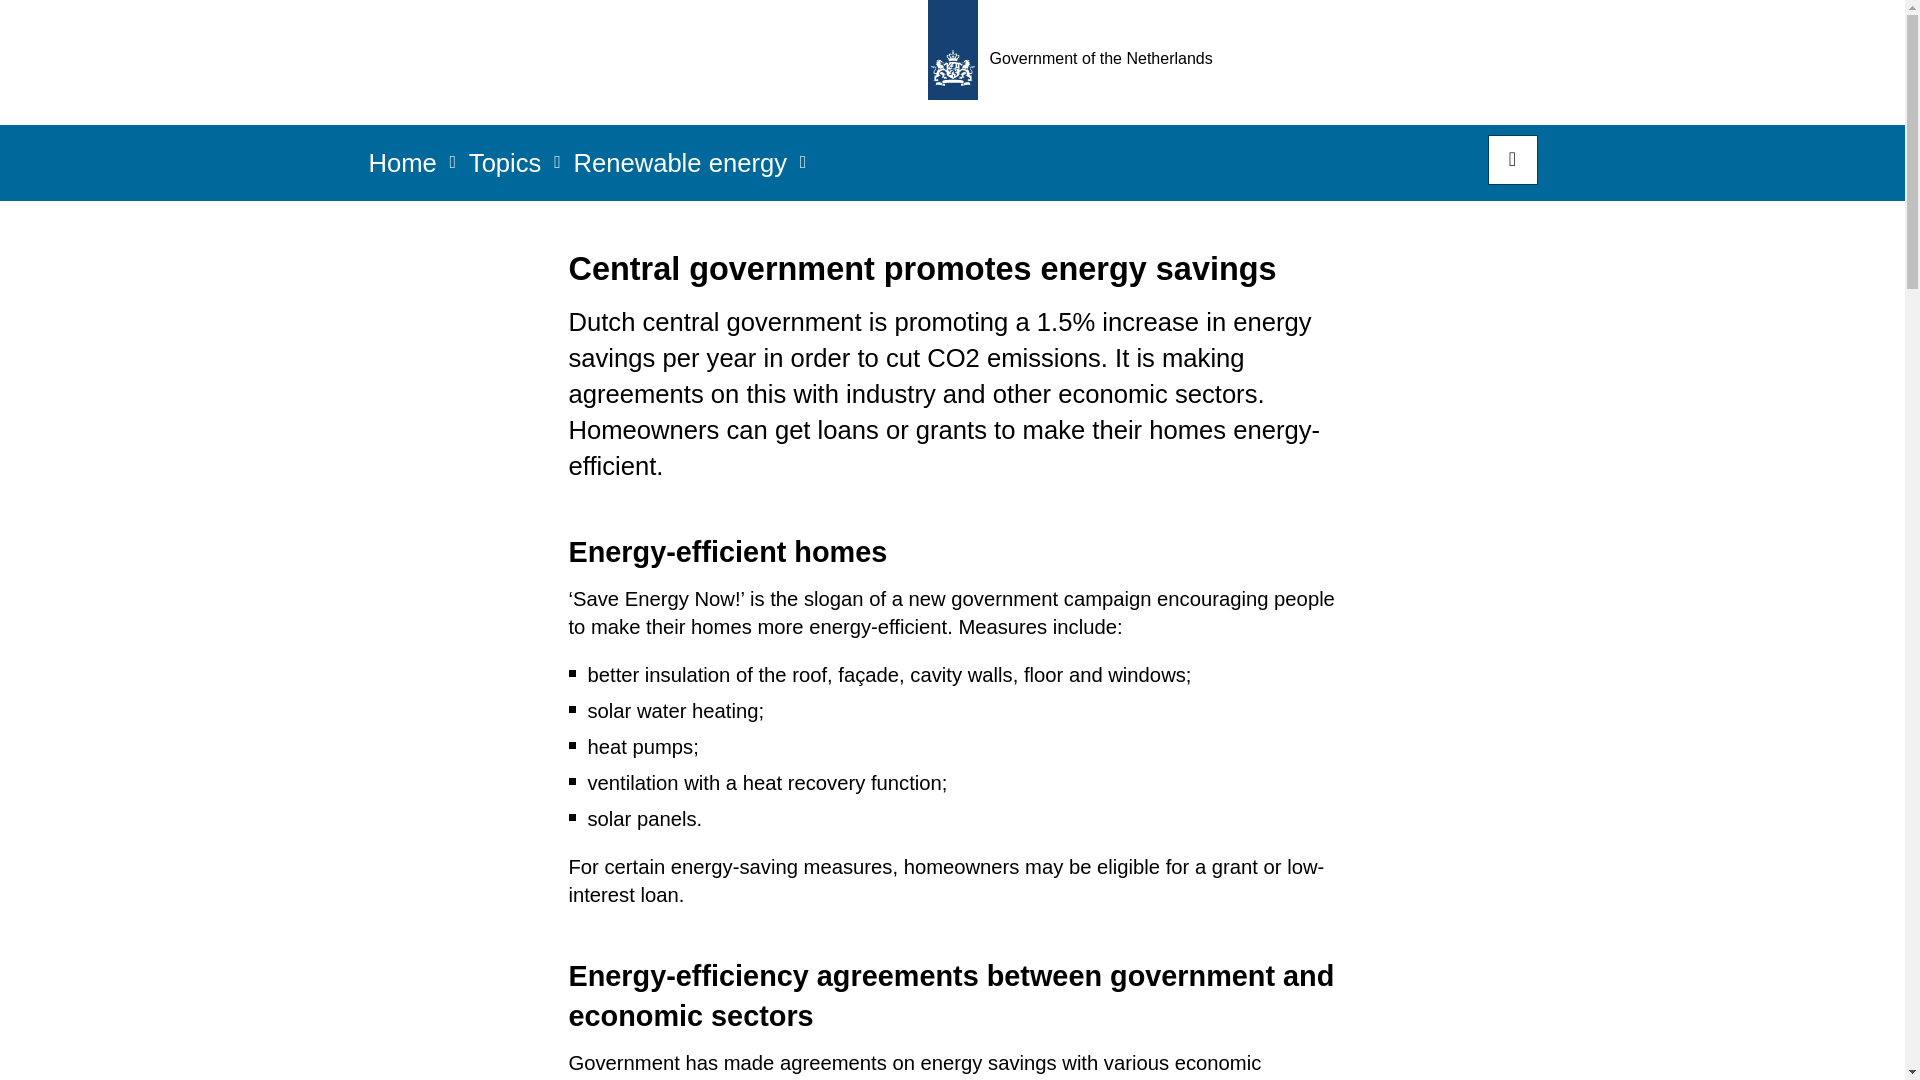 Image resolution: width=1920 pixels, height=1080 pixels. Describe the element at coordinates (39, 28) in the screenshot. I see `Send` at that location.